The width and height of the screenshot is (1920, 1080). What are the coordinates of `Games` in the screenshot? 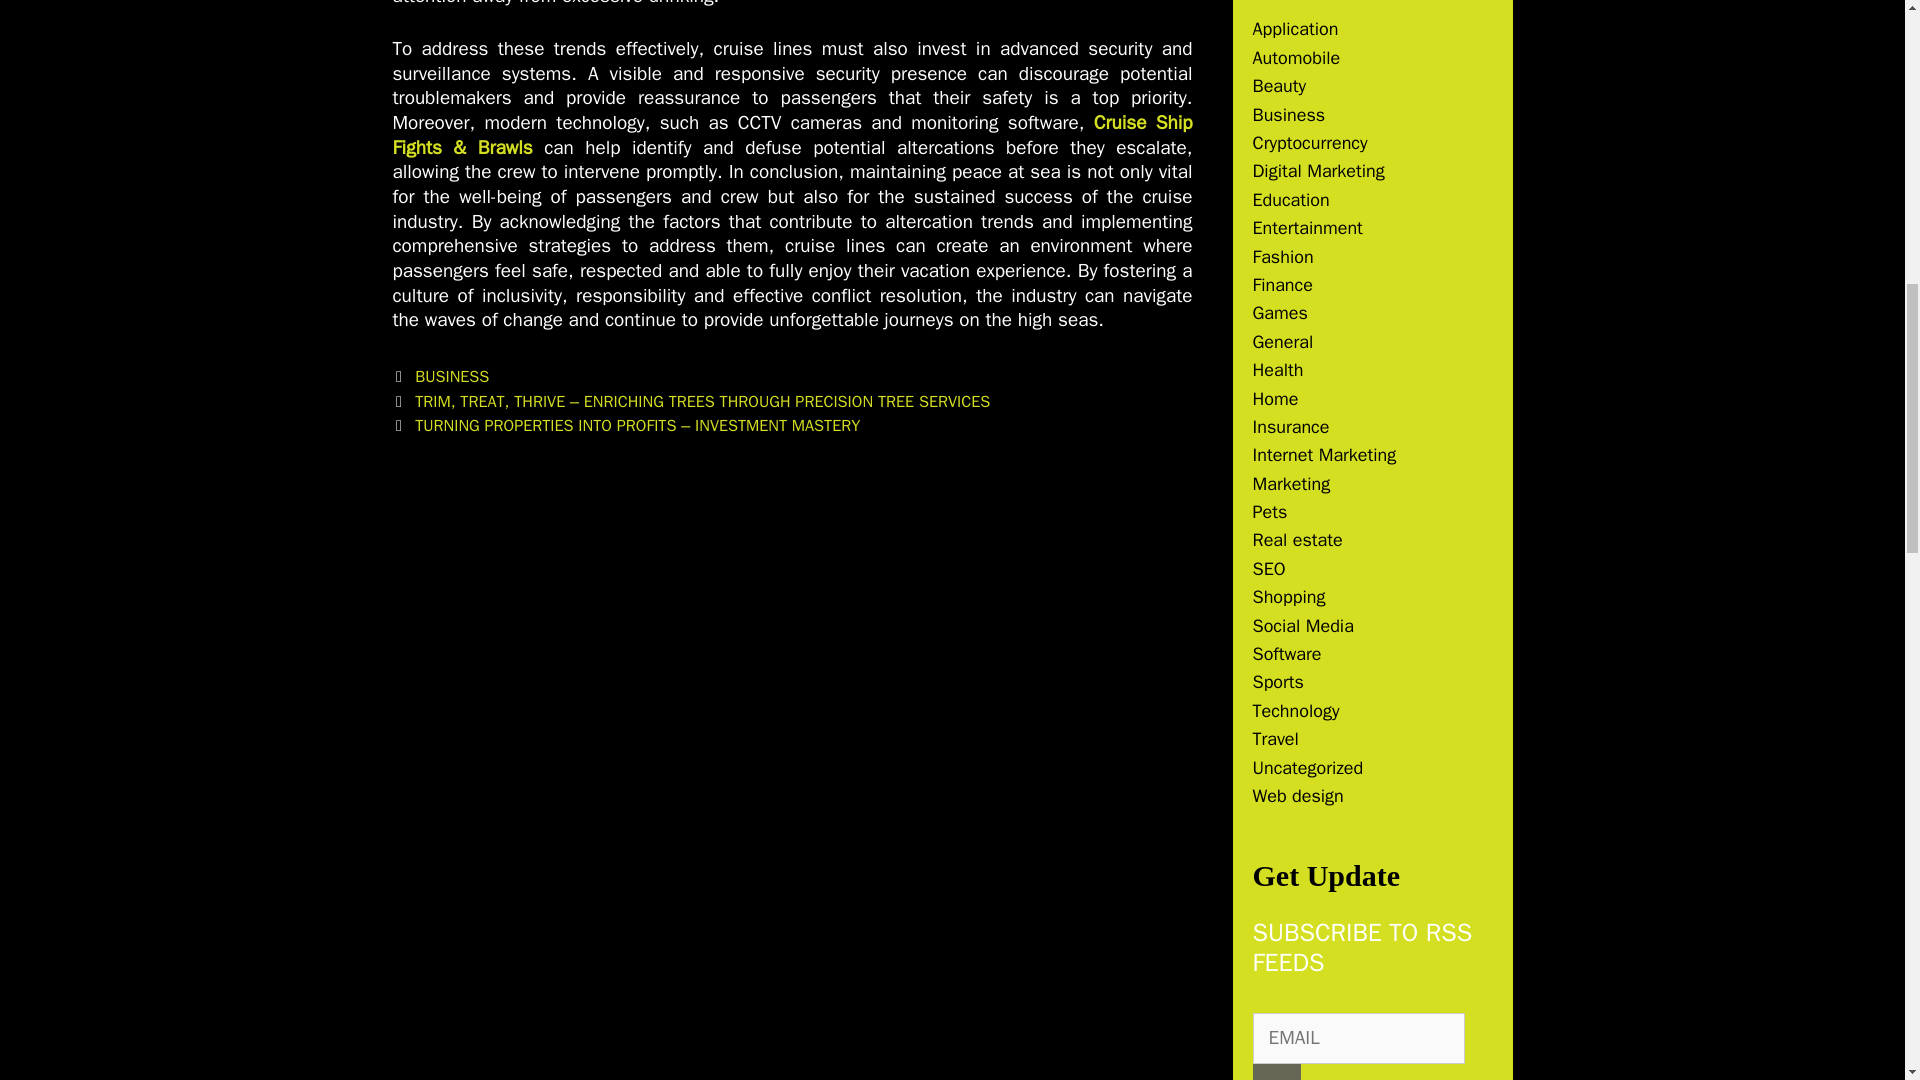 It's located at (1279, 313).